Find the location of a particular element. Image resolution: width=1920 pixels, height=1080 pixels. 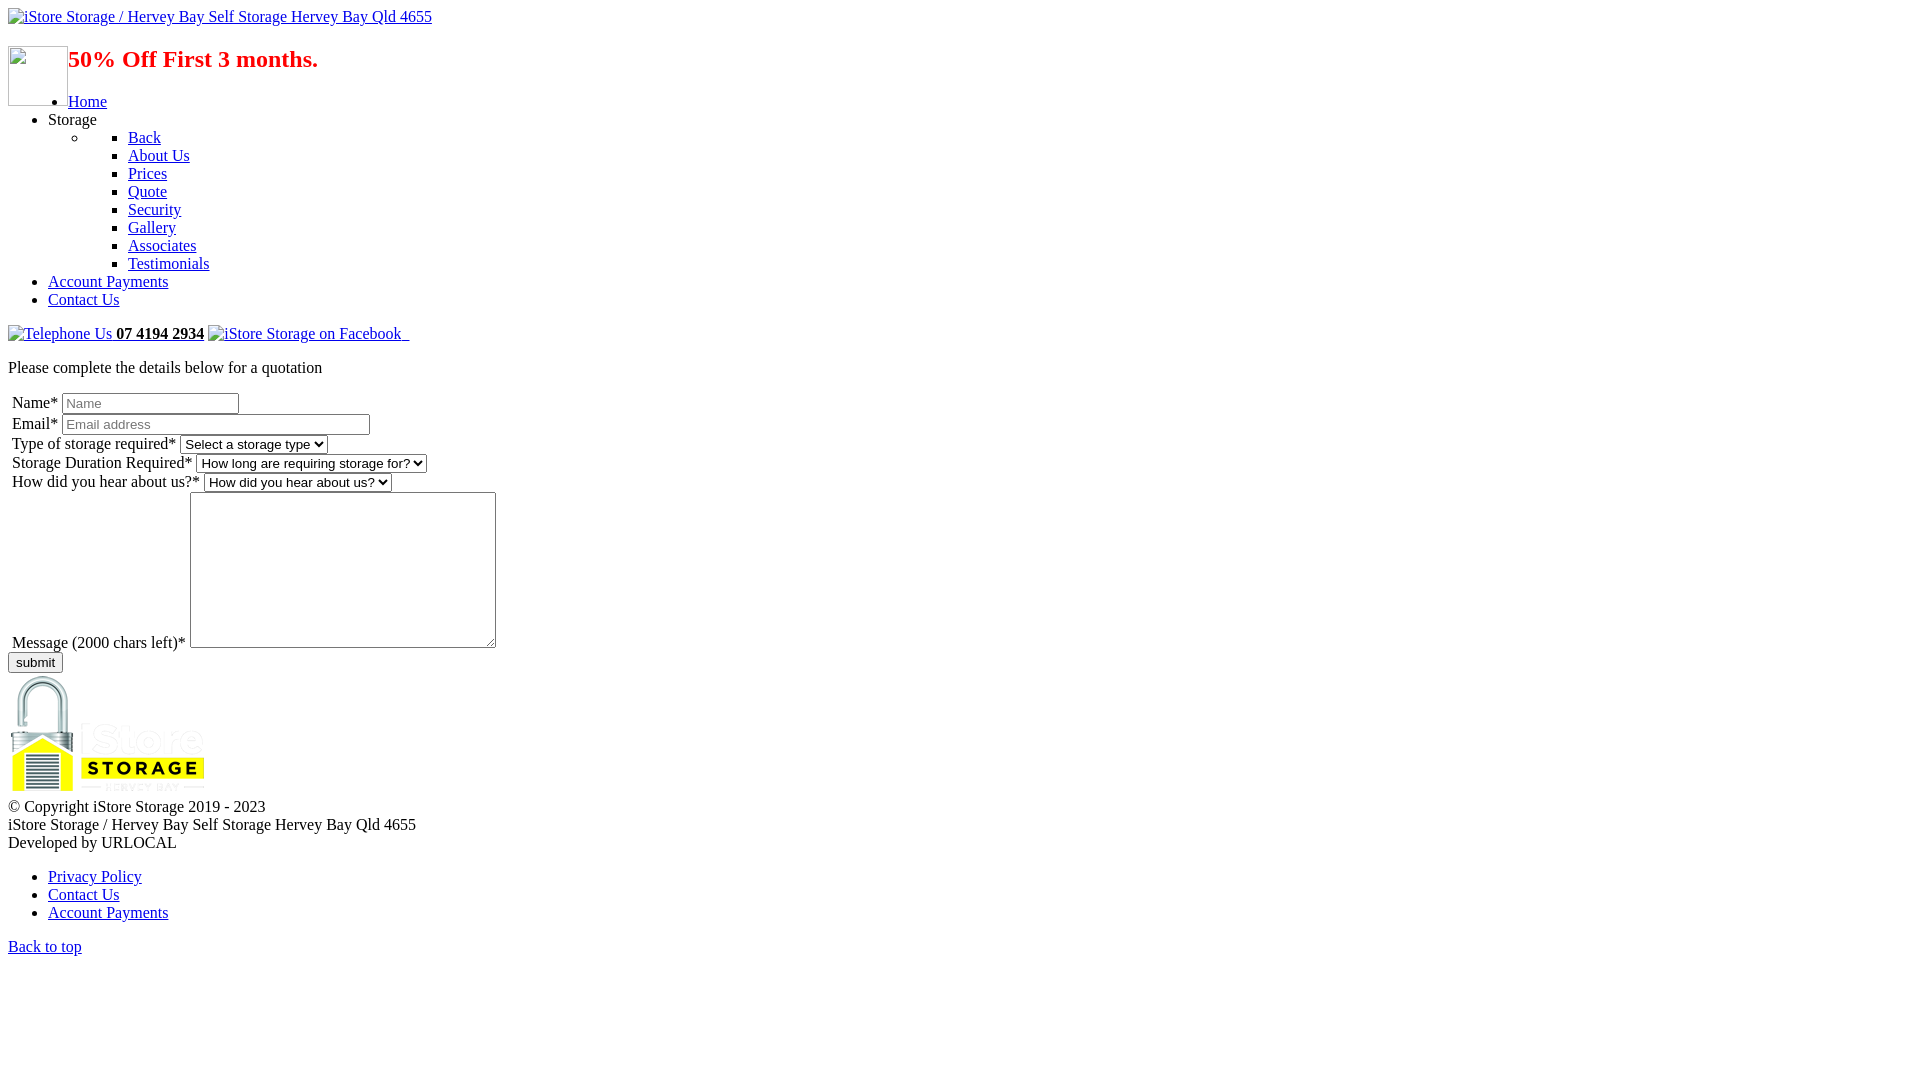

Home is located at coordinates (88, 102).